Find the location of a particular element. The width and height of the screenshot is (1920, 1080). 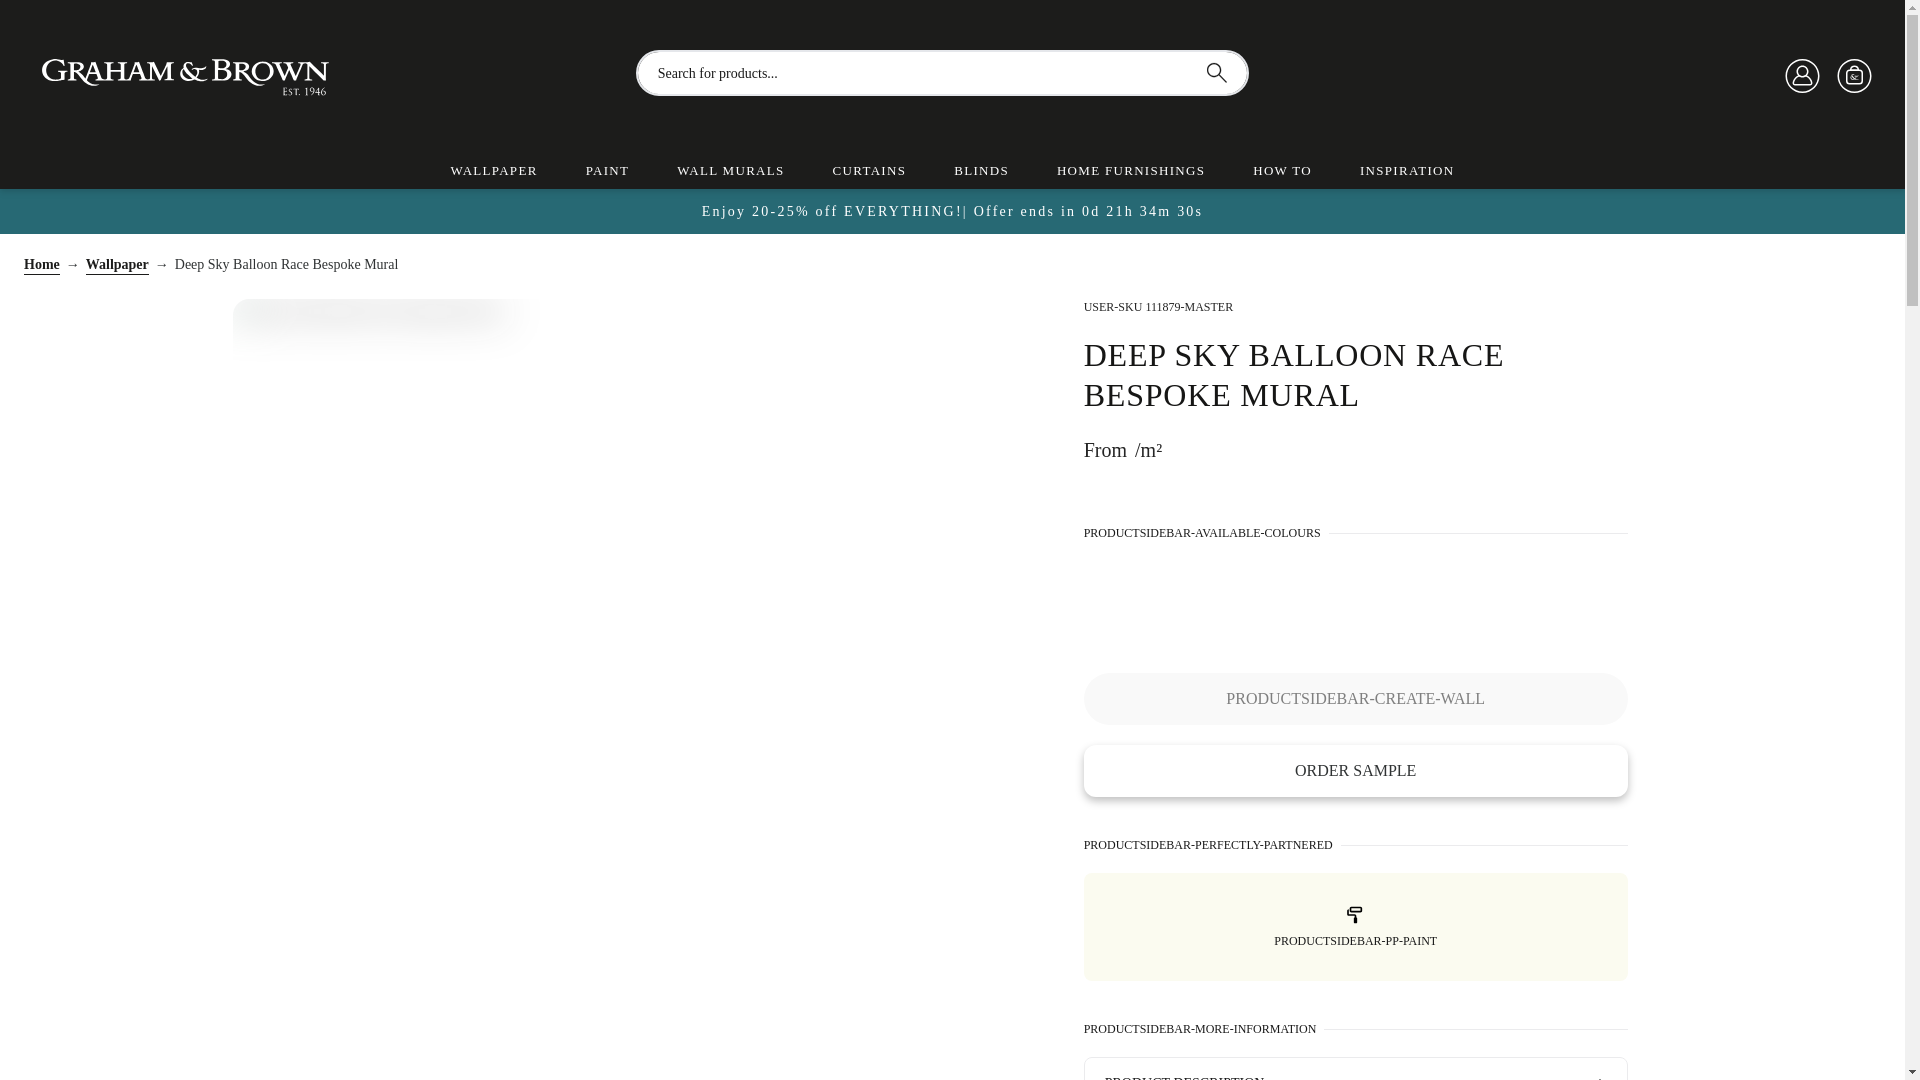

productview-go-to Wallpaper is located at coordinates (118, 266).